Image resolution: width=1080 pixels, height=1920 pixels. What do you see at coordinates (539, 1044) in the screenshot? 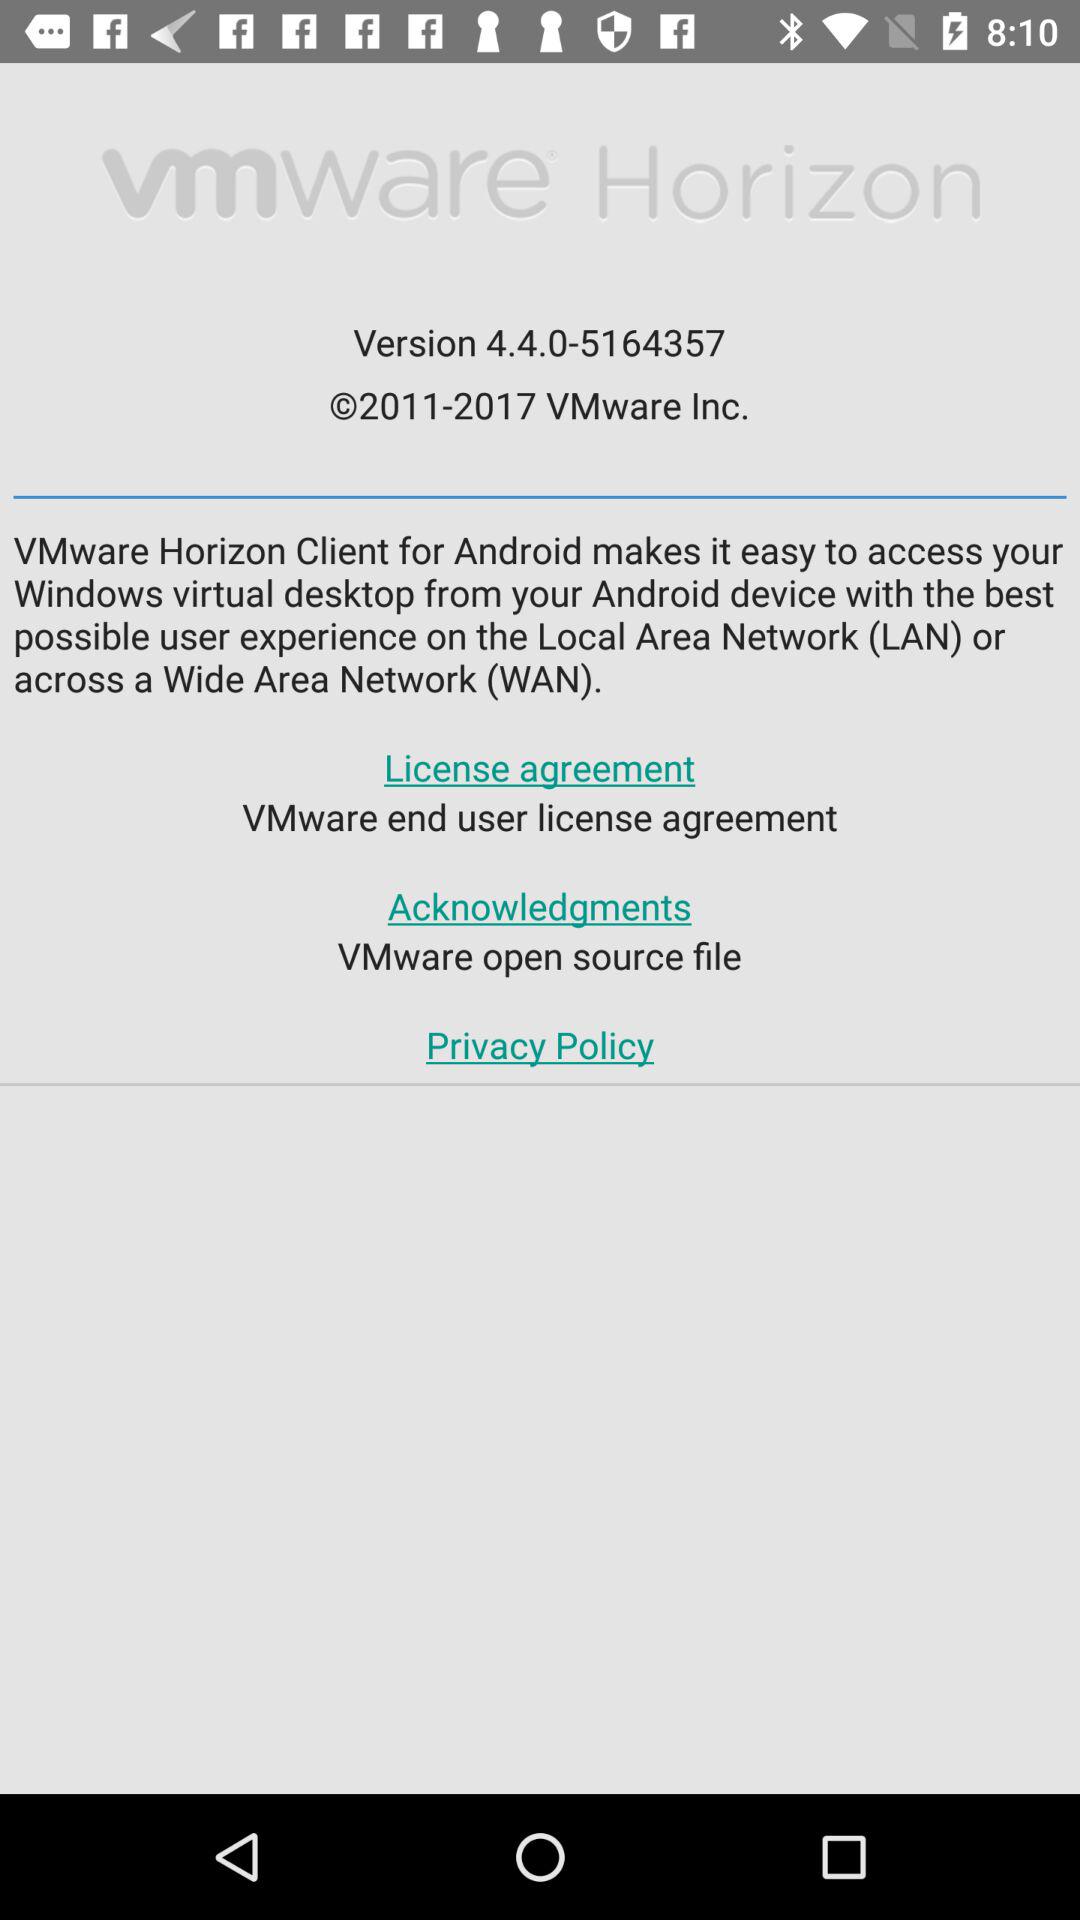
I see `tap the privacy policy` at bounding box center [539, 1044].